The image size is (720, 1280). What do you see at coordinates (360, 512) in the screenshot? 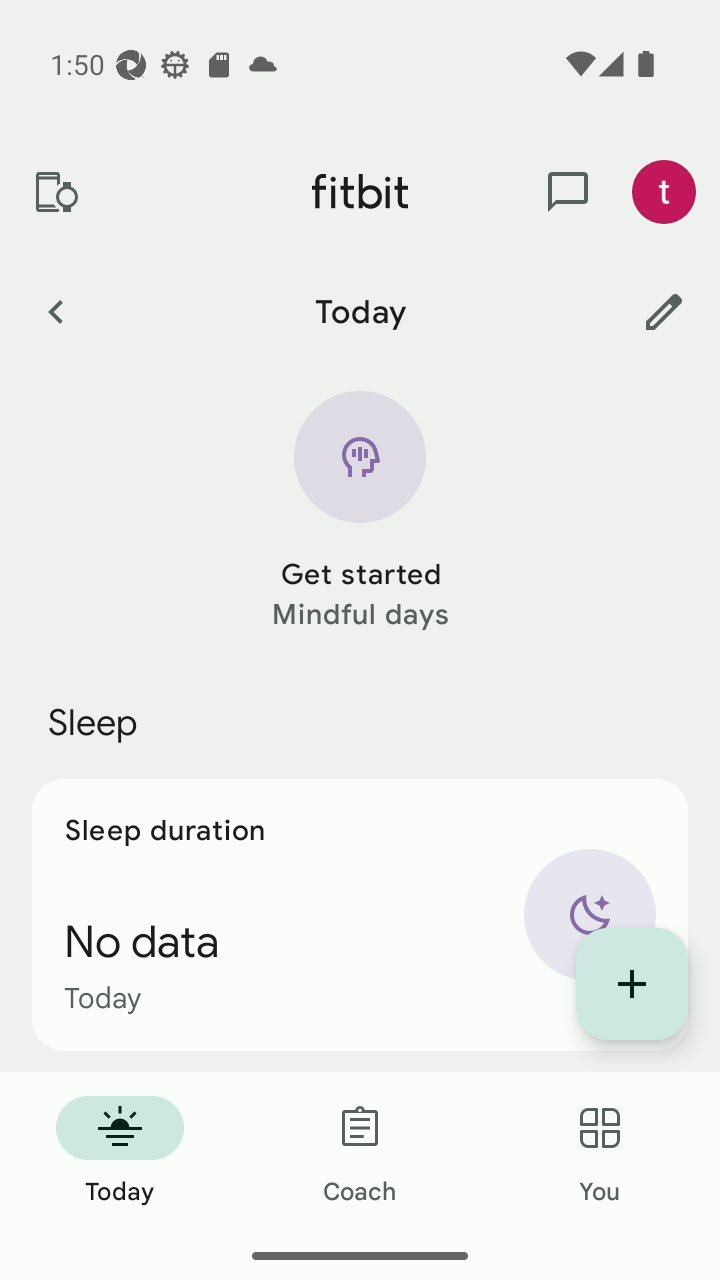
I see `Mindfulness icon Get started Mindful days` at bounding box center [360, 512].